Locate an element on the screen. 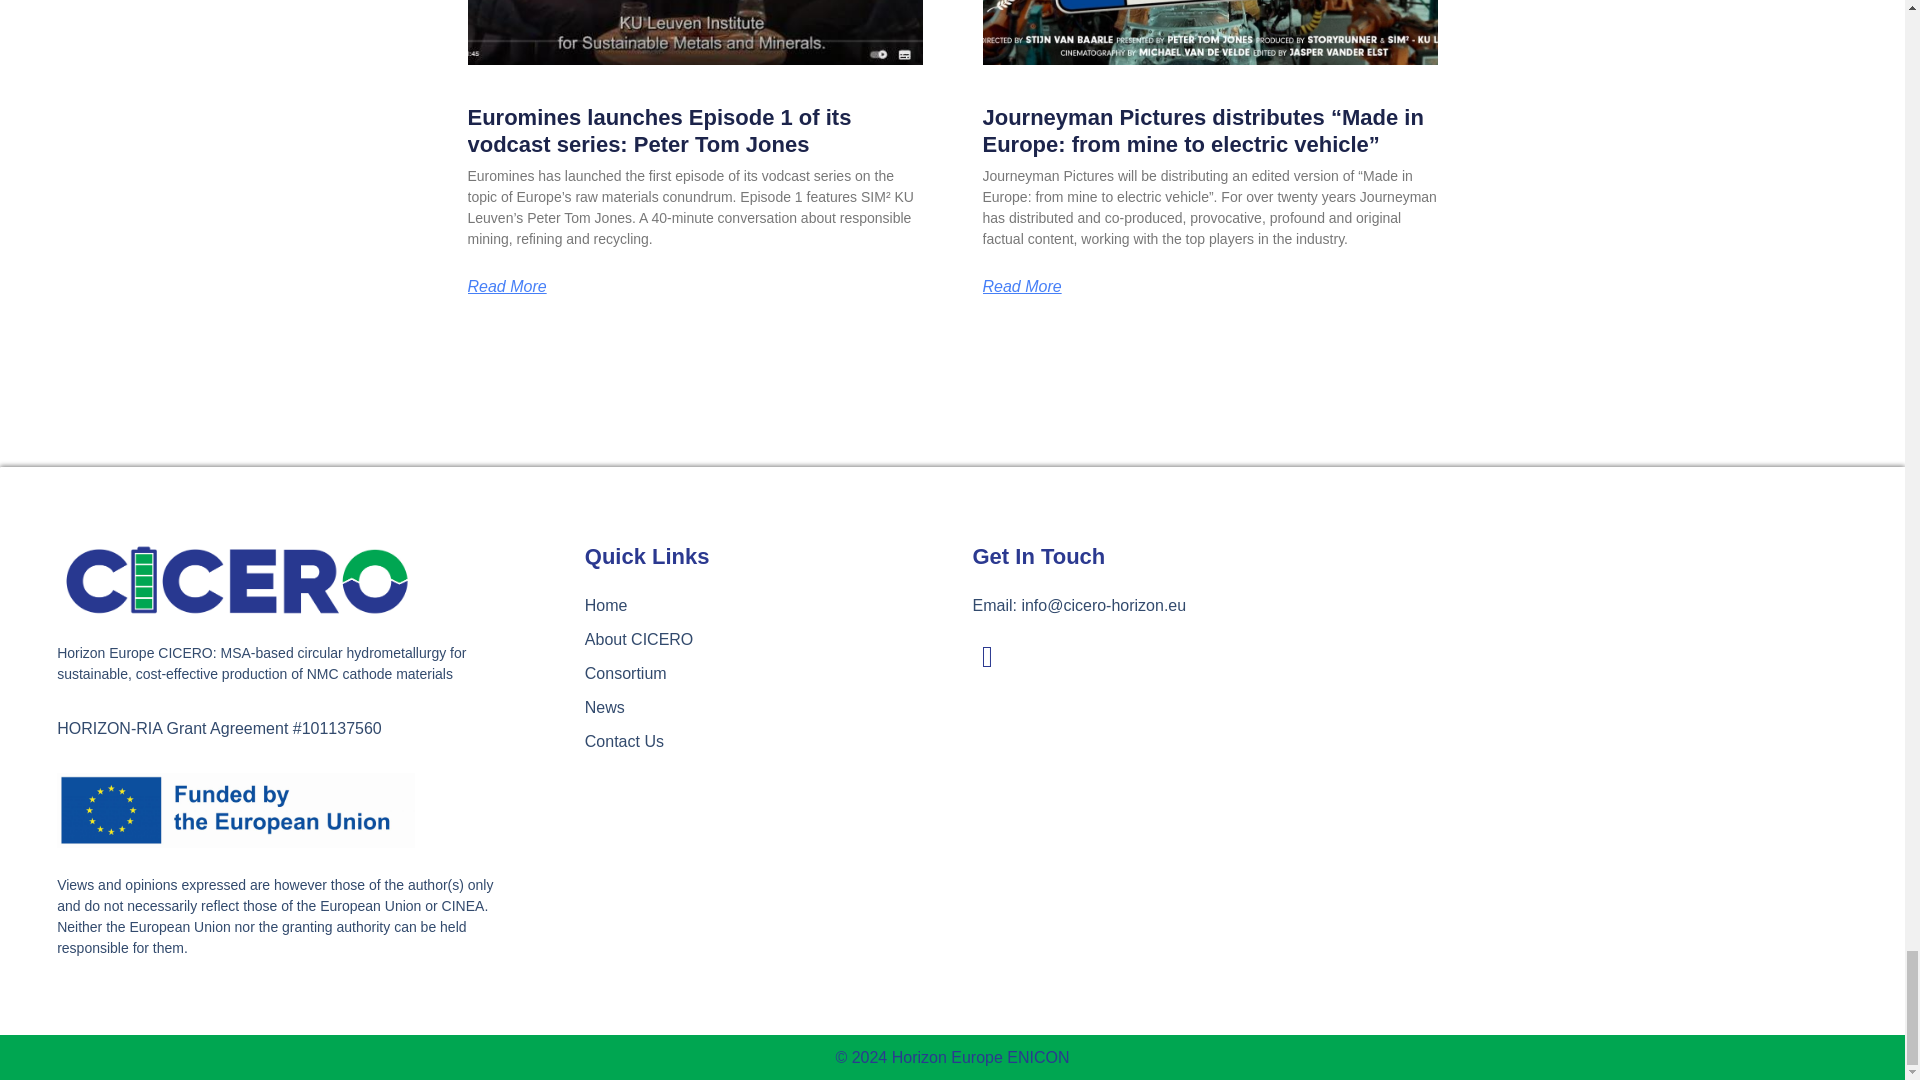 The width and height of the screenshot is (1920, 1080). Consortium is located at coordinates (768, 674).